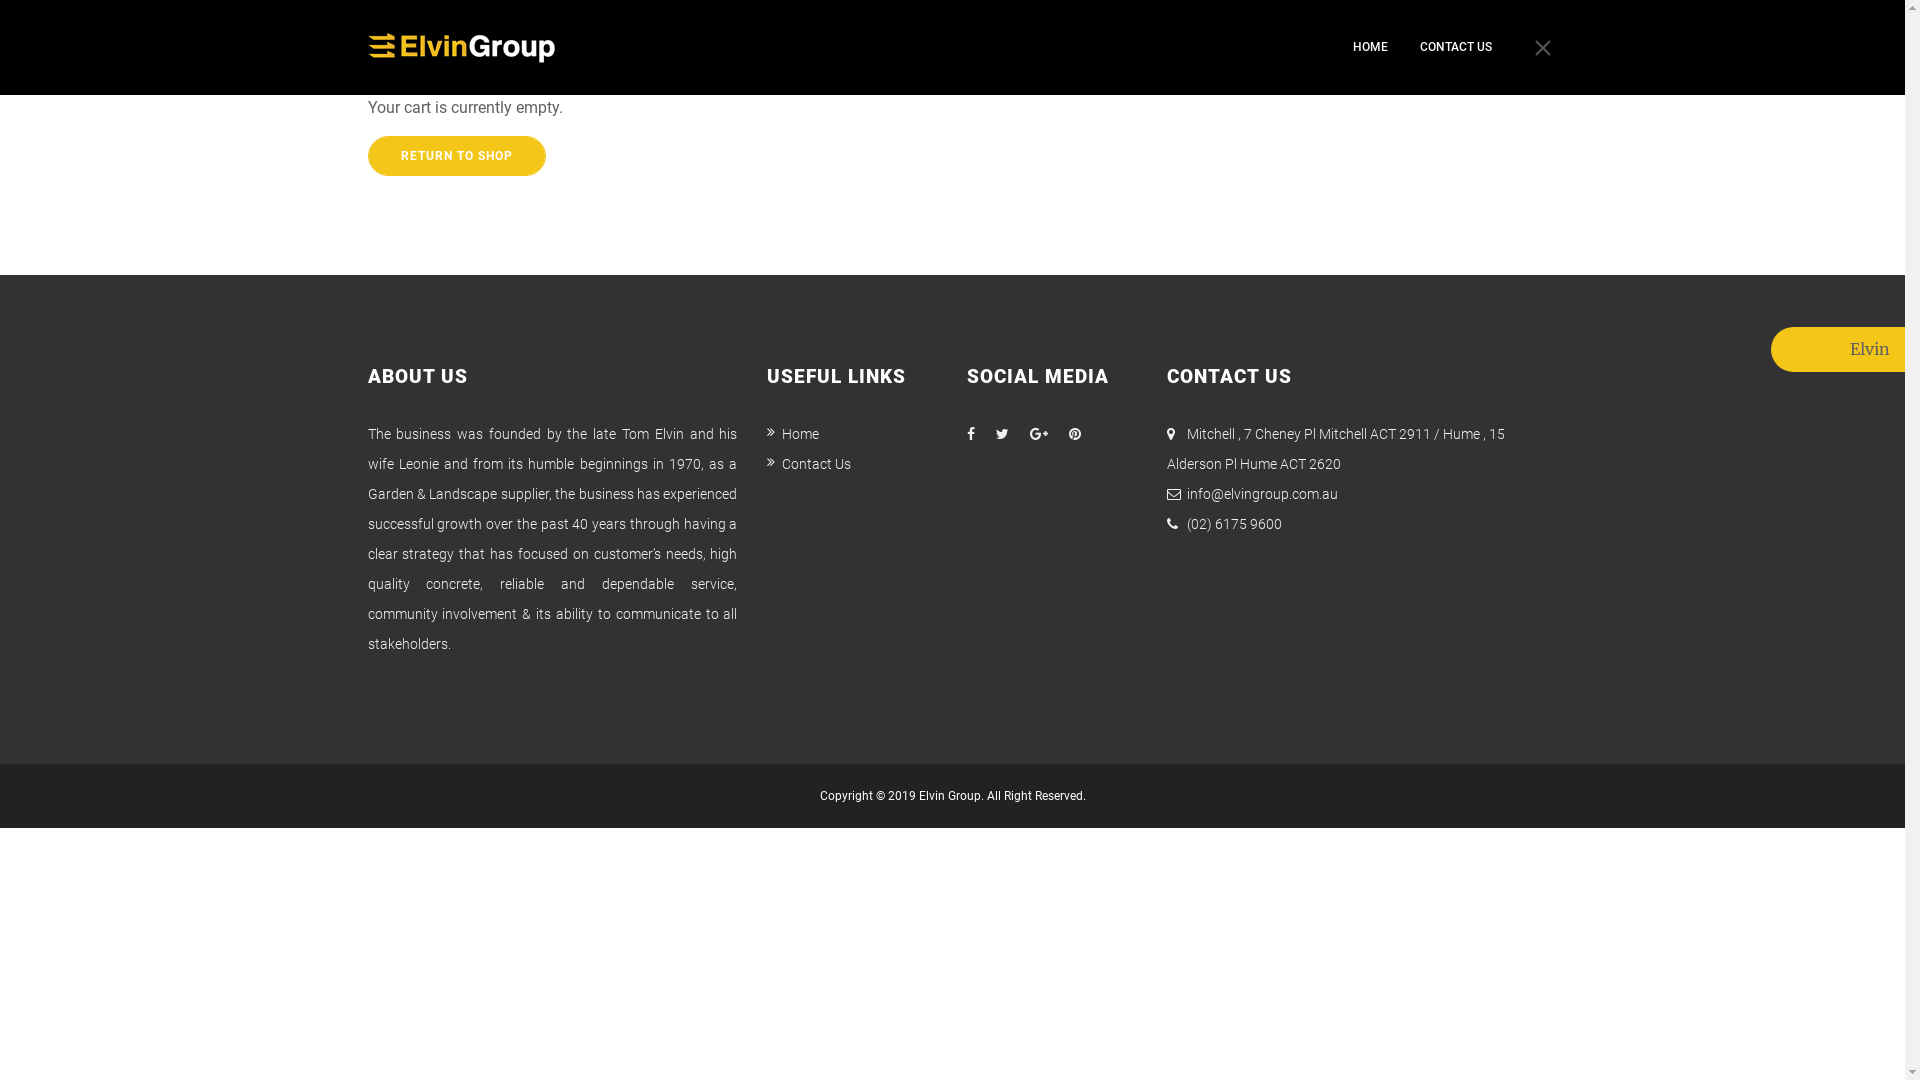 The image size is (1920, 1080). I want to click on Home, so click(793, 434).